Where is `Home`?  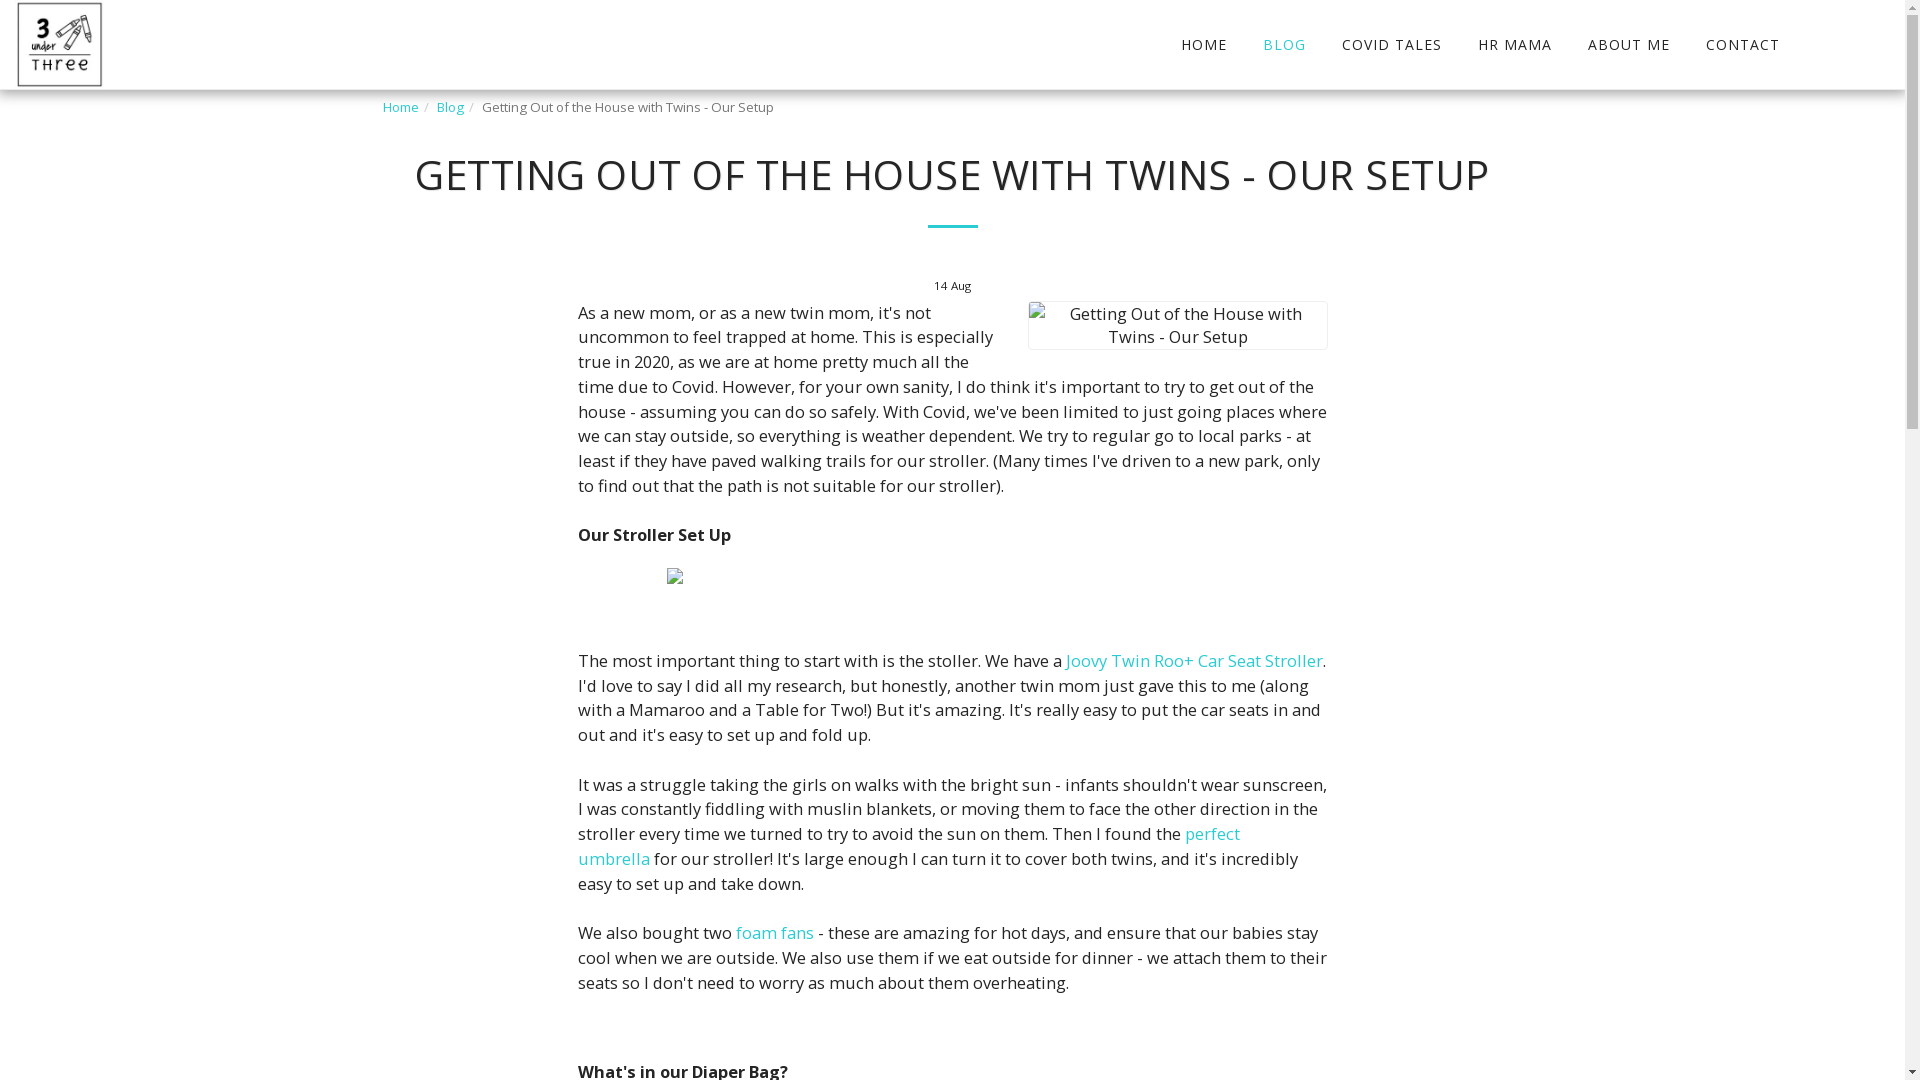 Home is located at coordinates (400, 107).